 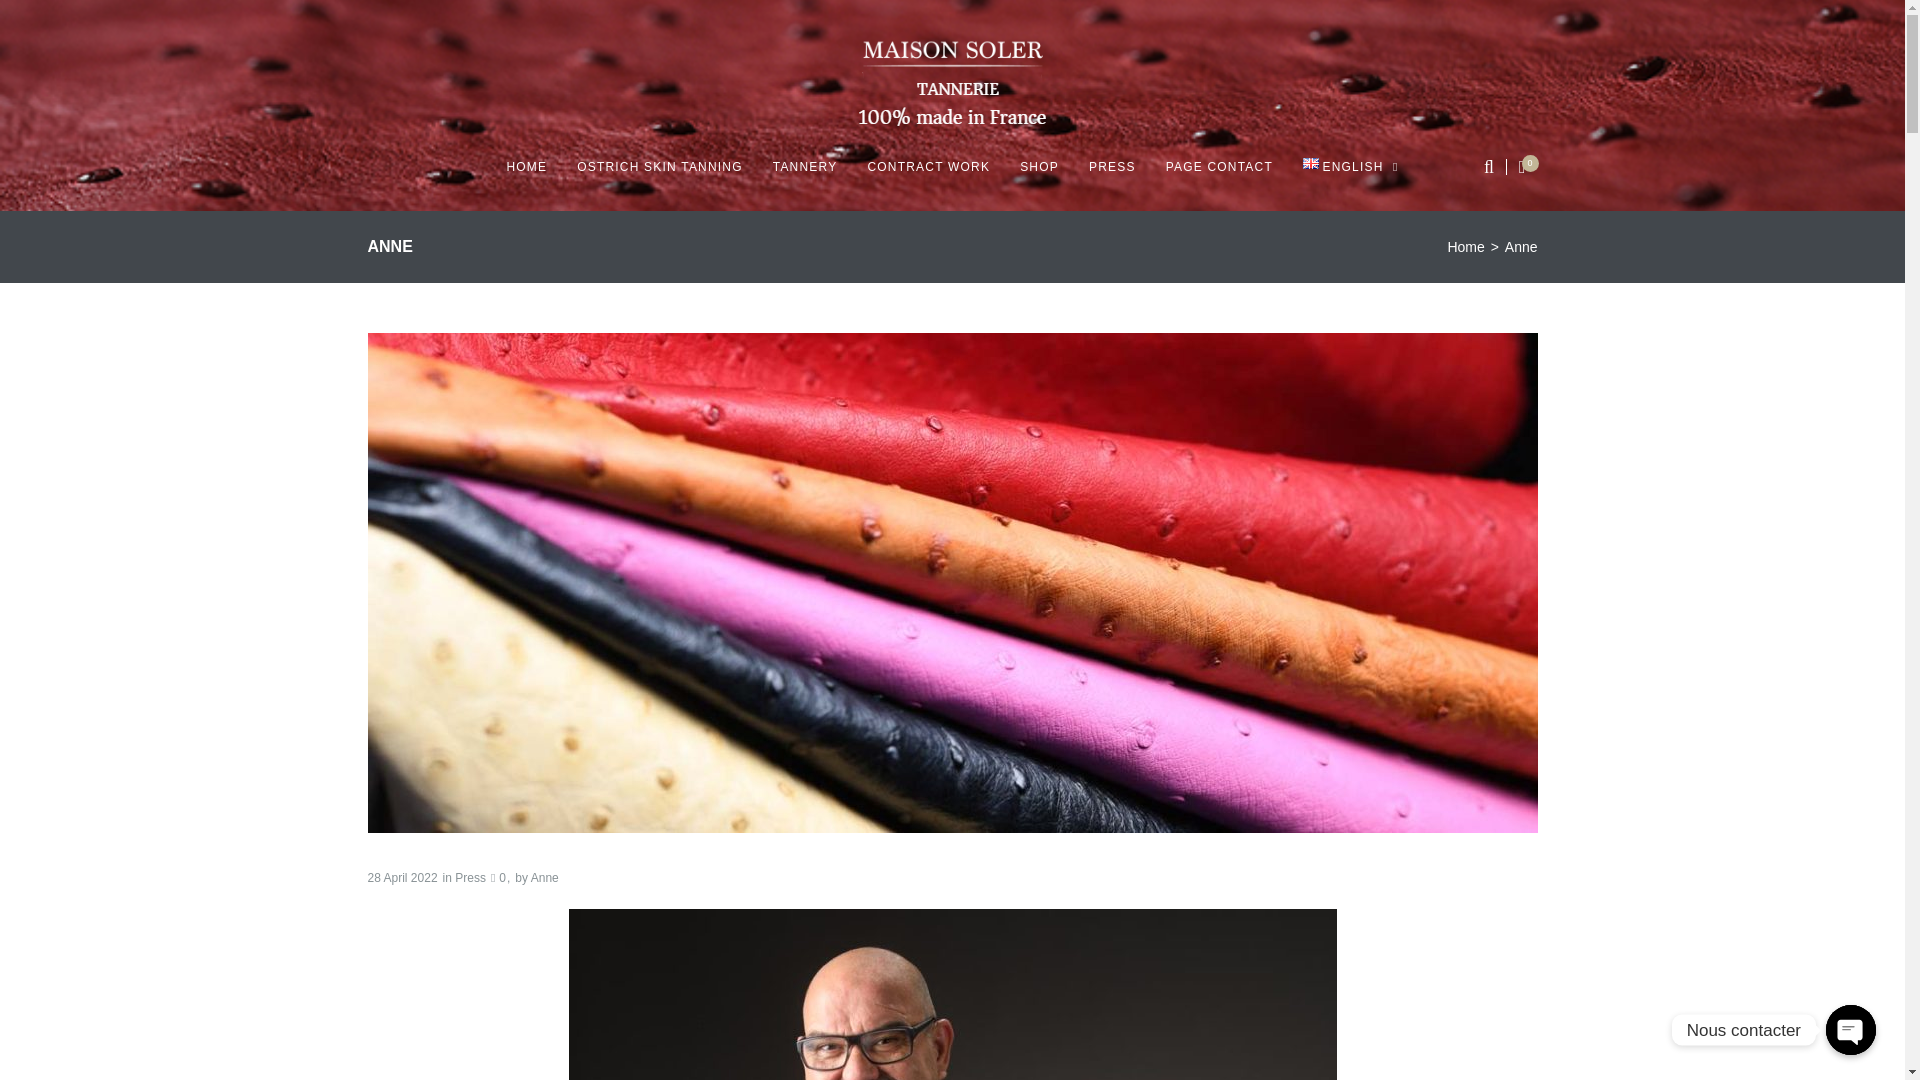 I want to click on SHOP, so click(x=1039, y=166).